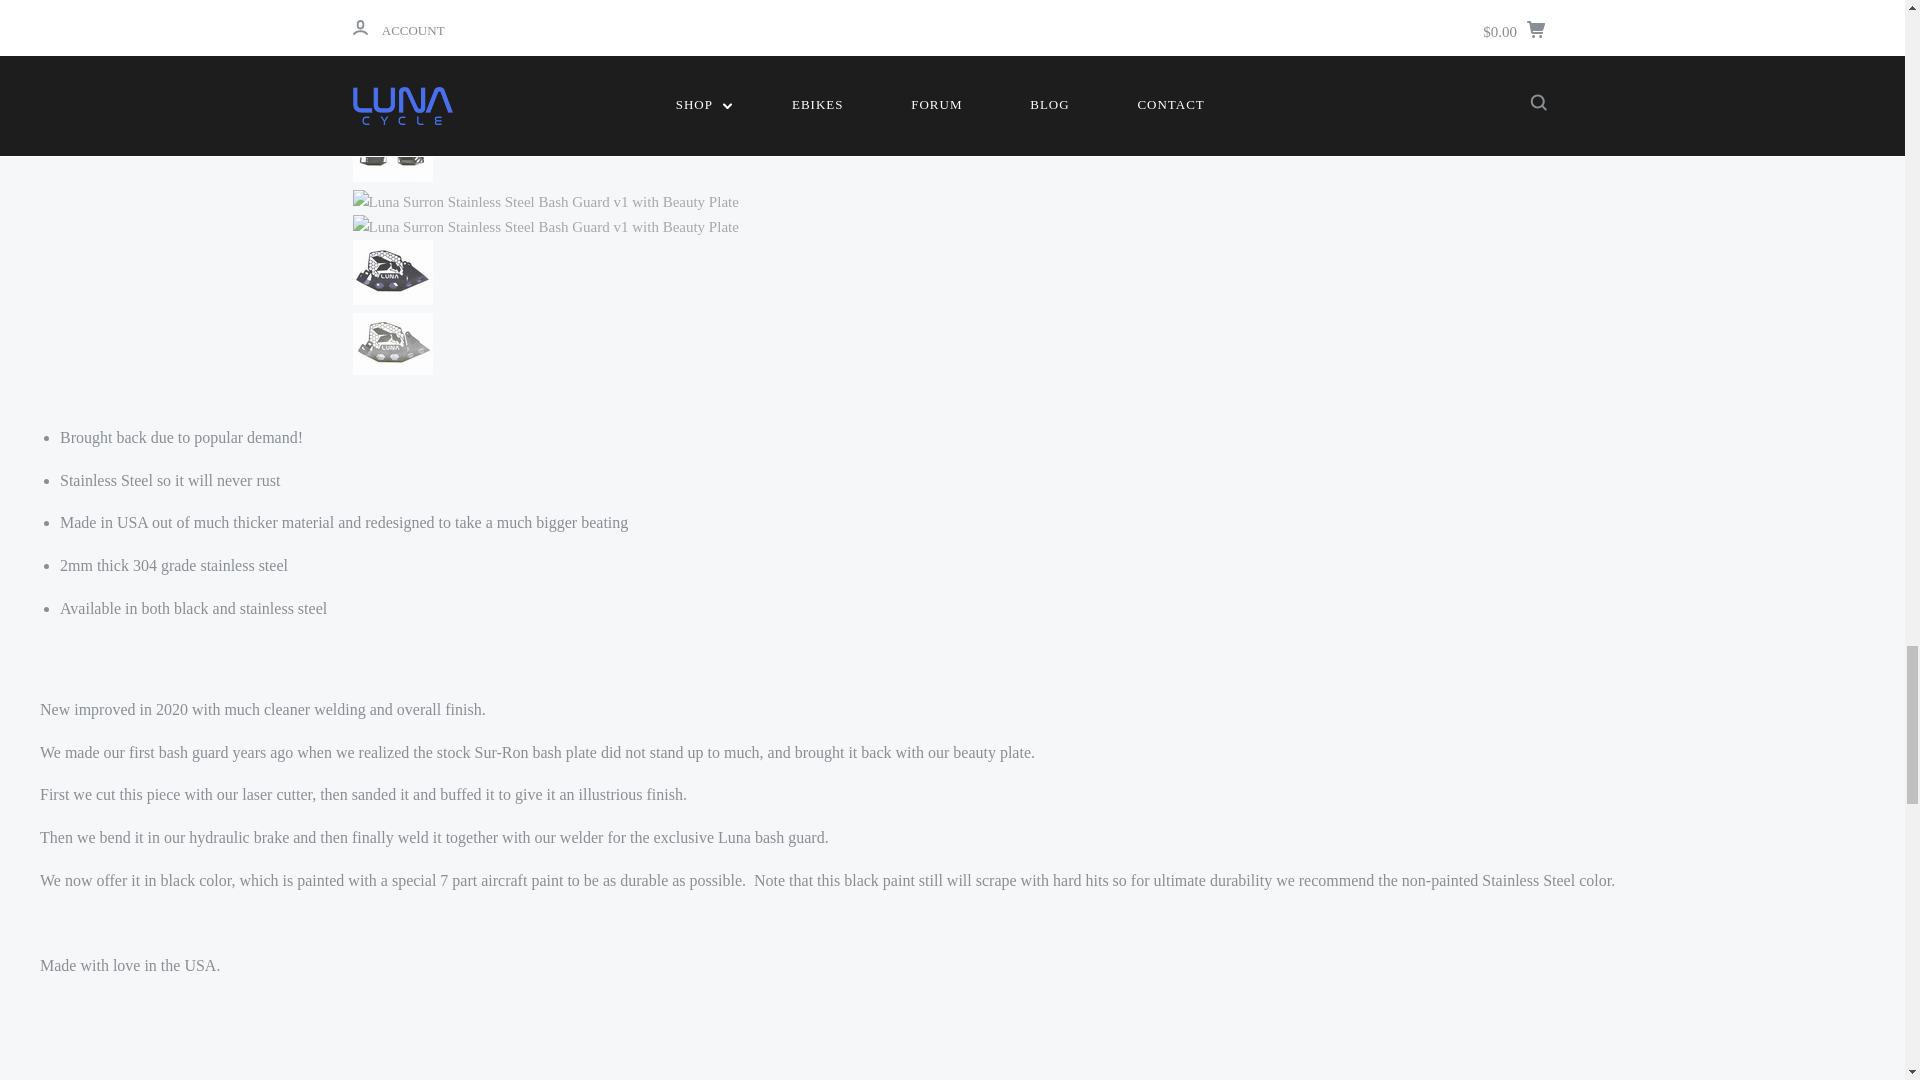 This screenshot has width=1920, height=1080. Describe the element at coordinates (544, 226) in the screenshot. I see `Luna Surron Stainless Steel Bash Guard v1 with Beauty Plate` at that location.